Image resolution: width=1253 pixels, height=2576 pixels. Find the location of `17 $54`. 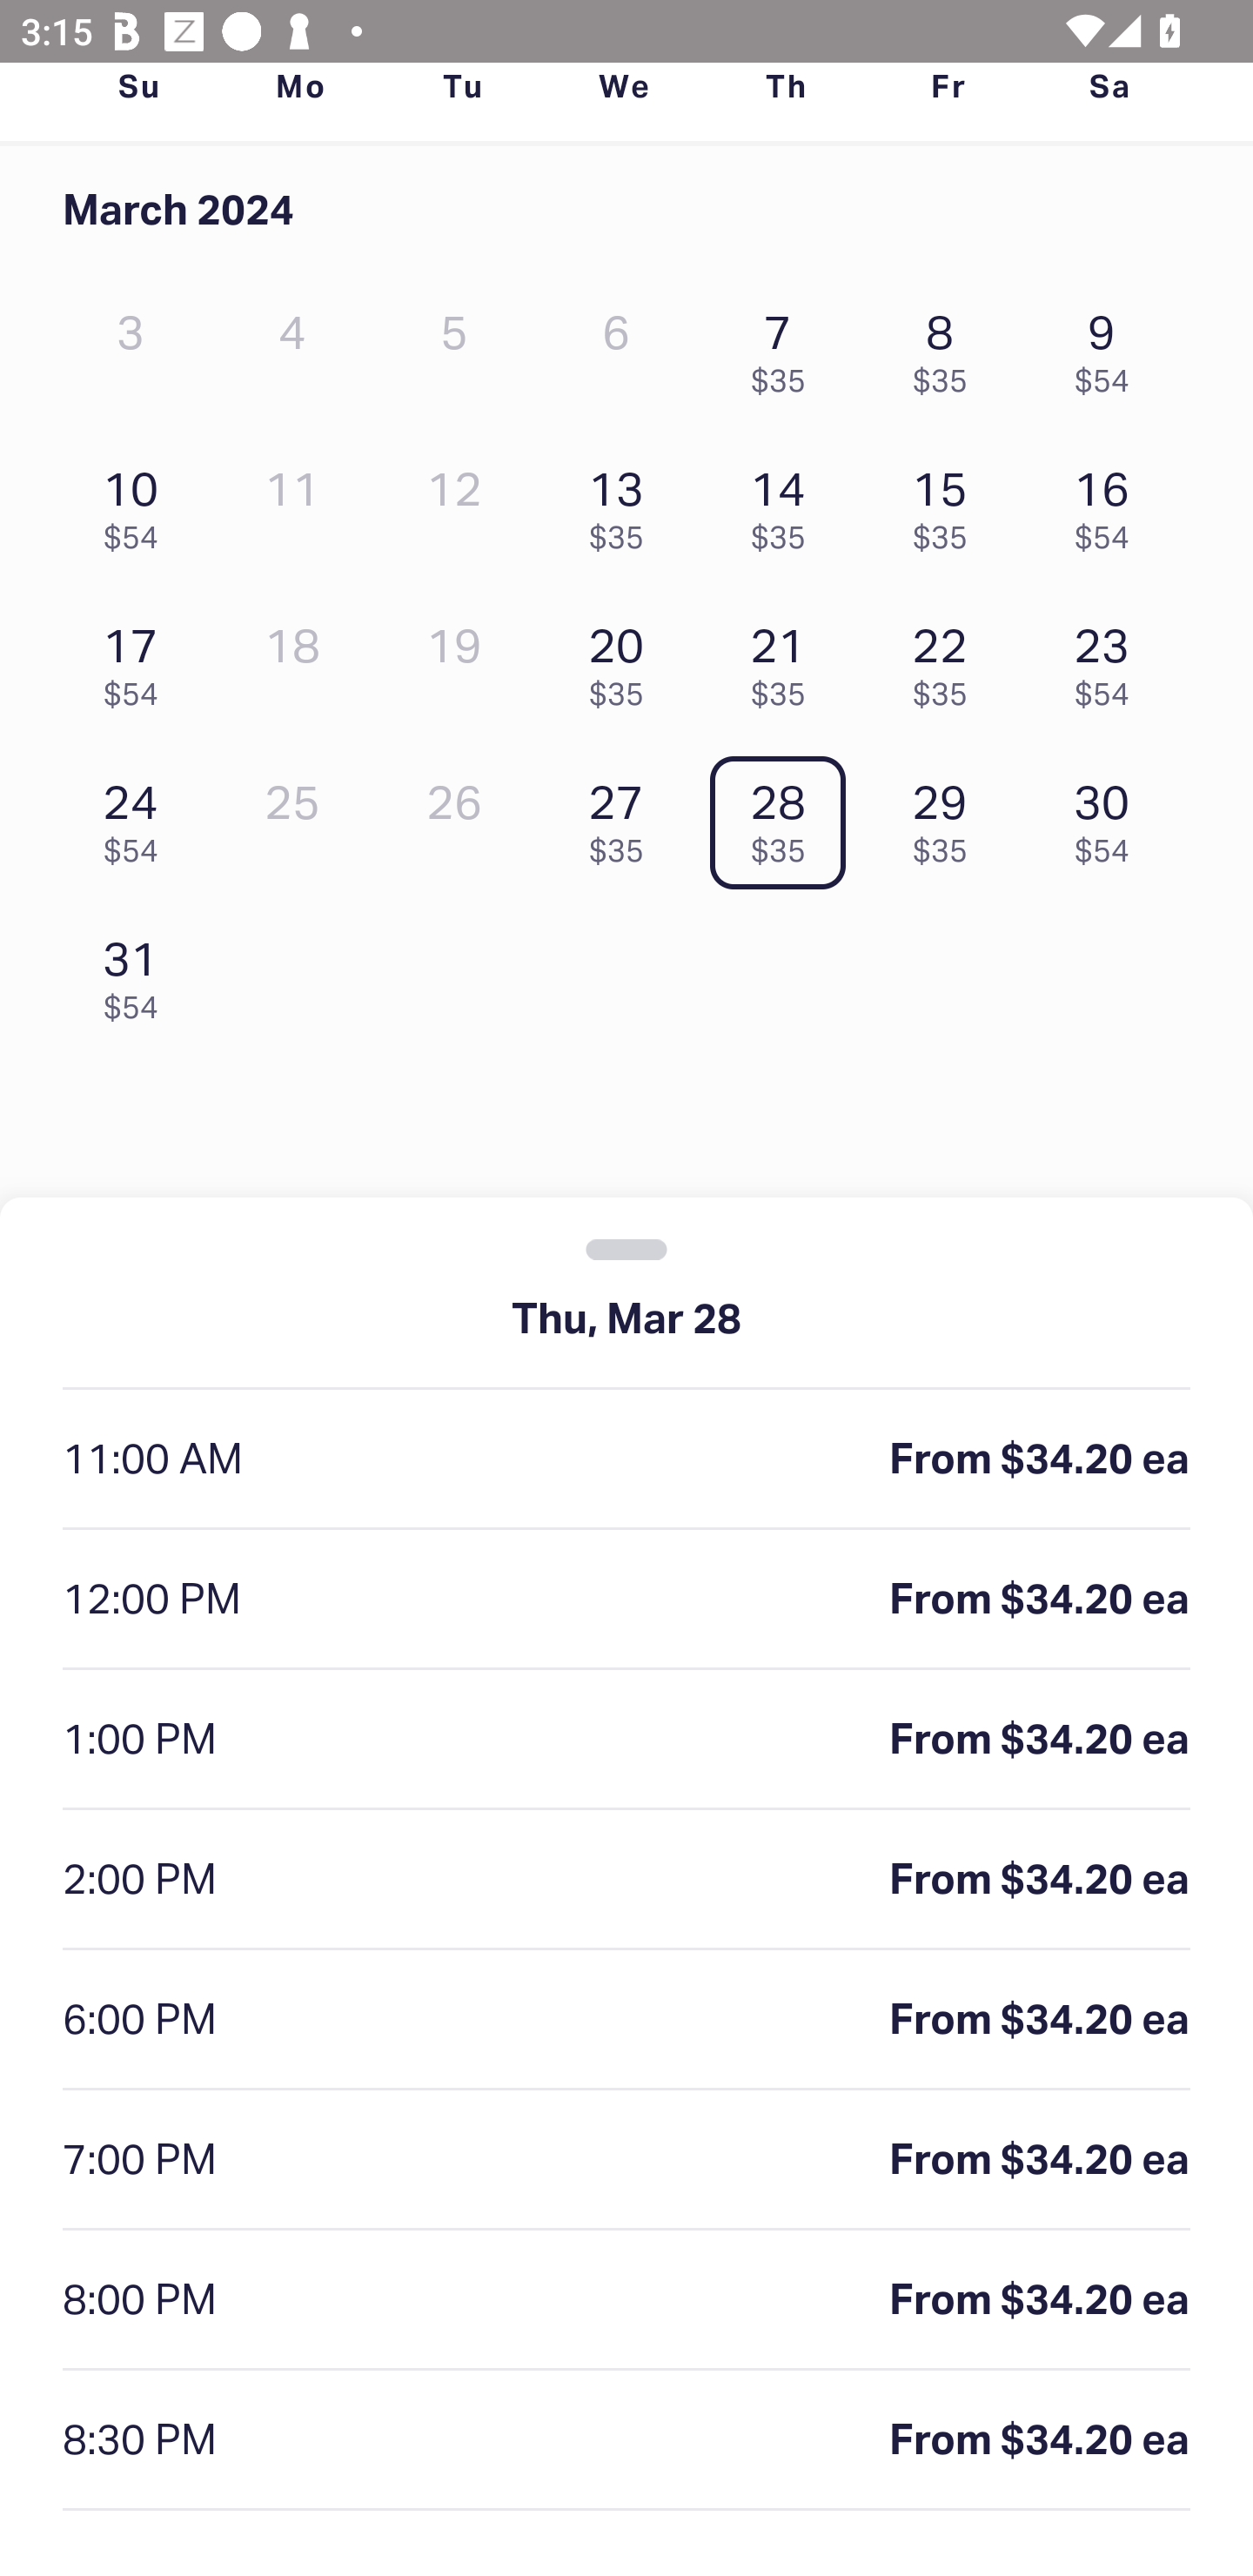

17 $54 is located at coordinates (138, 659).